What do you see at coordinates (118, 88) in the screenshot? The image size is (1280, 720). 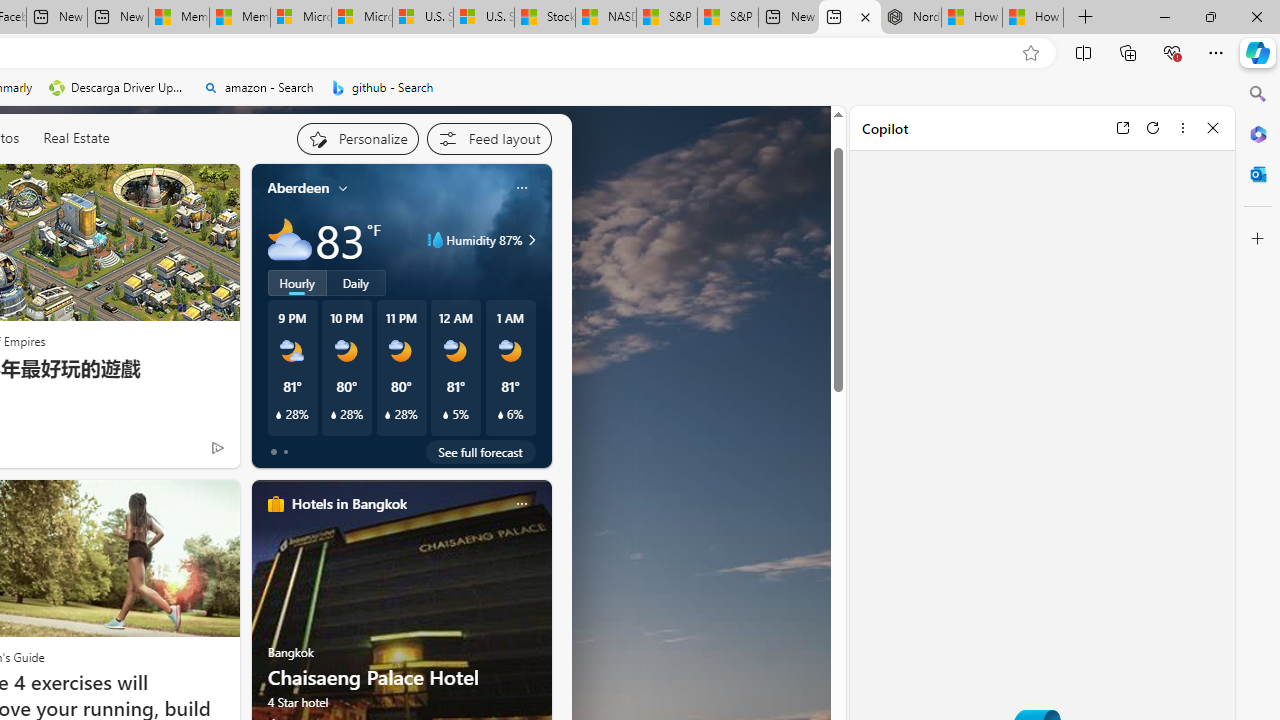 I see `Descarga Driver Updater` at bounding box center [118, 88].